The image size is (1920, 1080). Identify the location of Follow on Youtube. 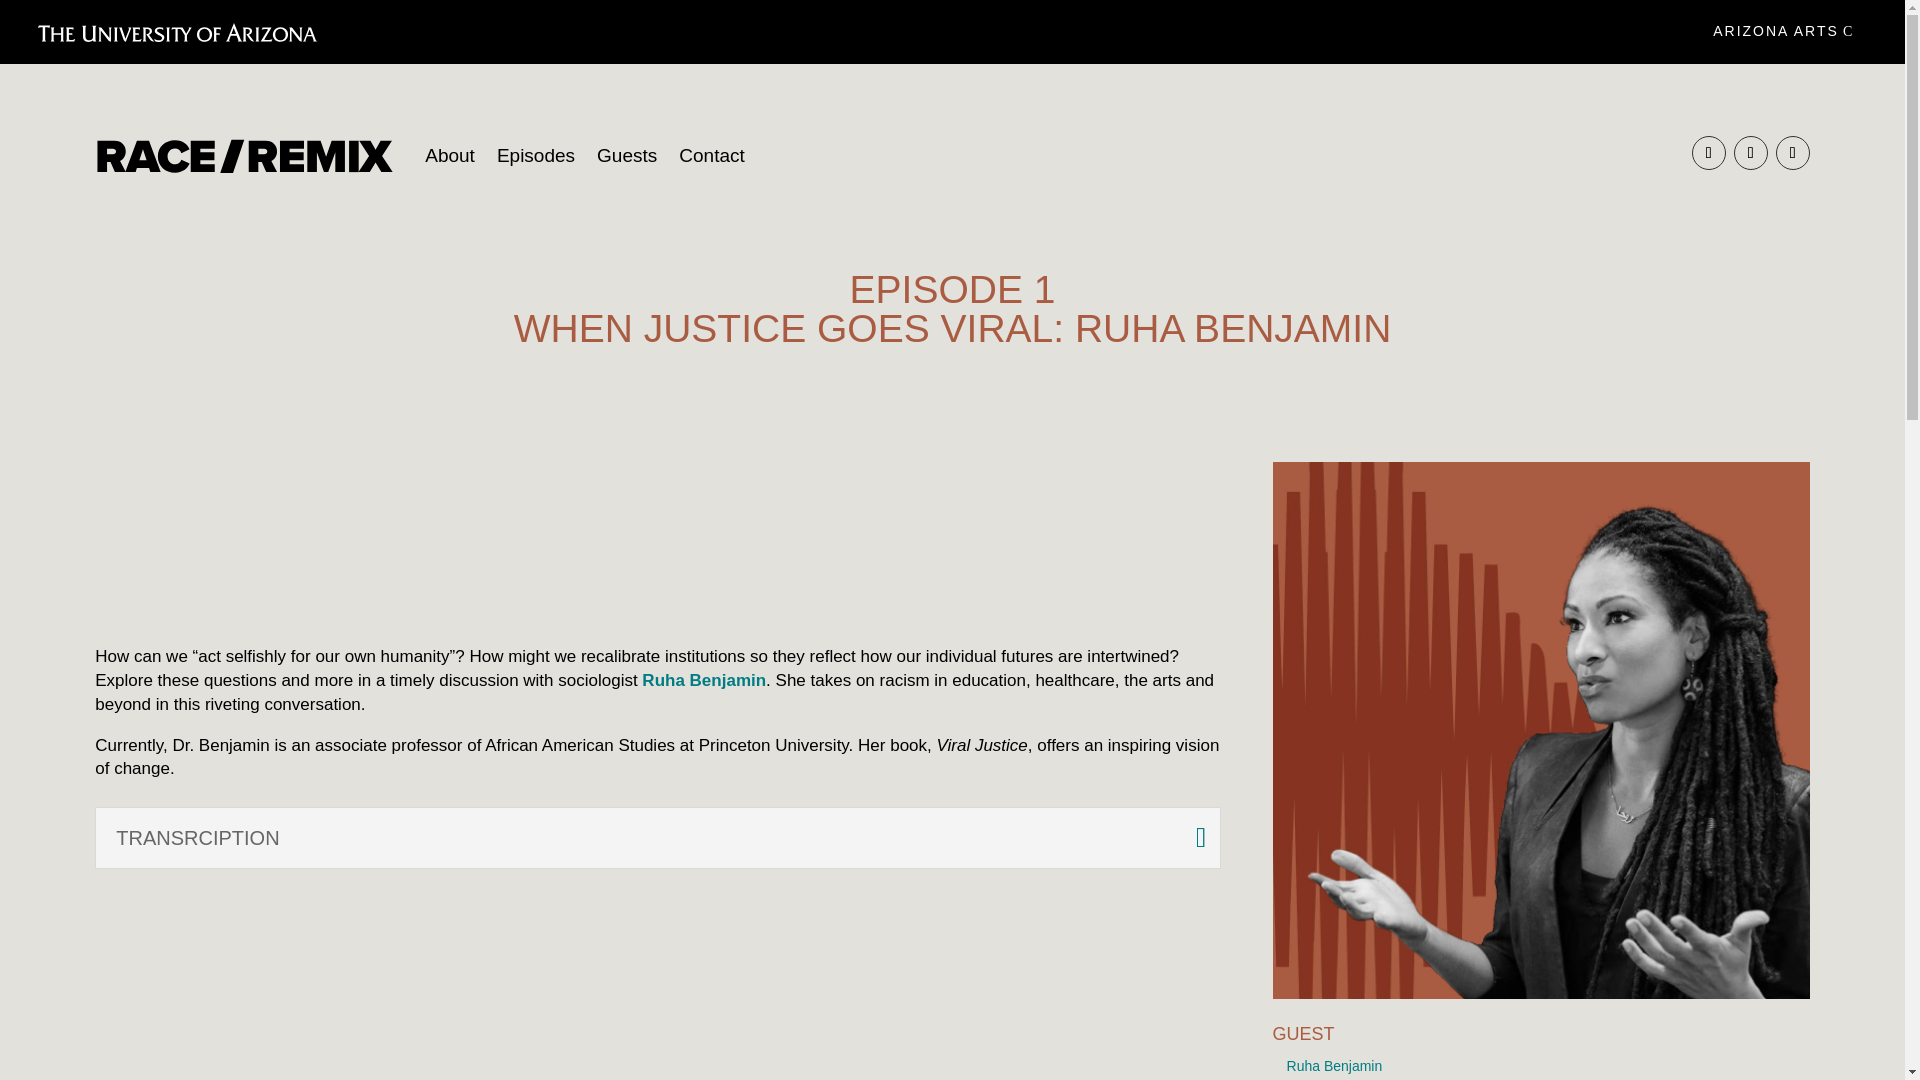
(1793, 152).